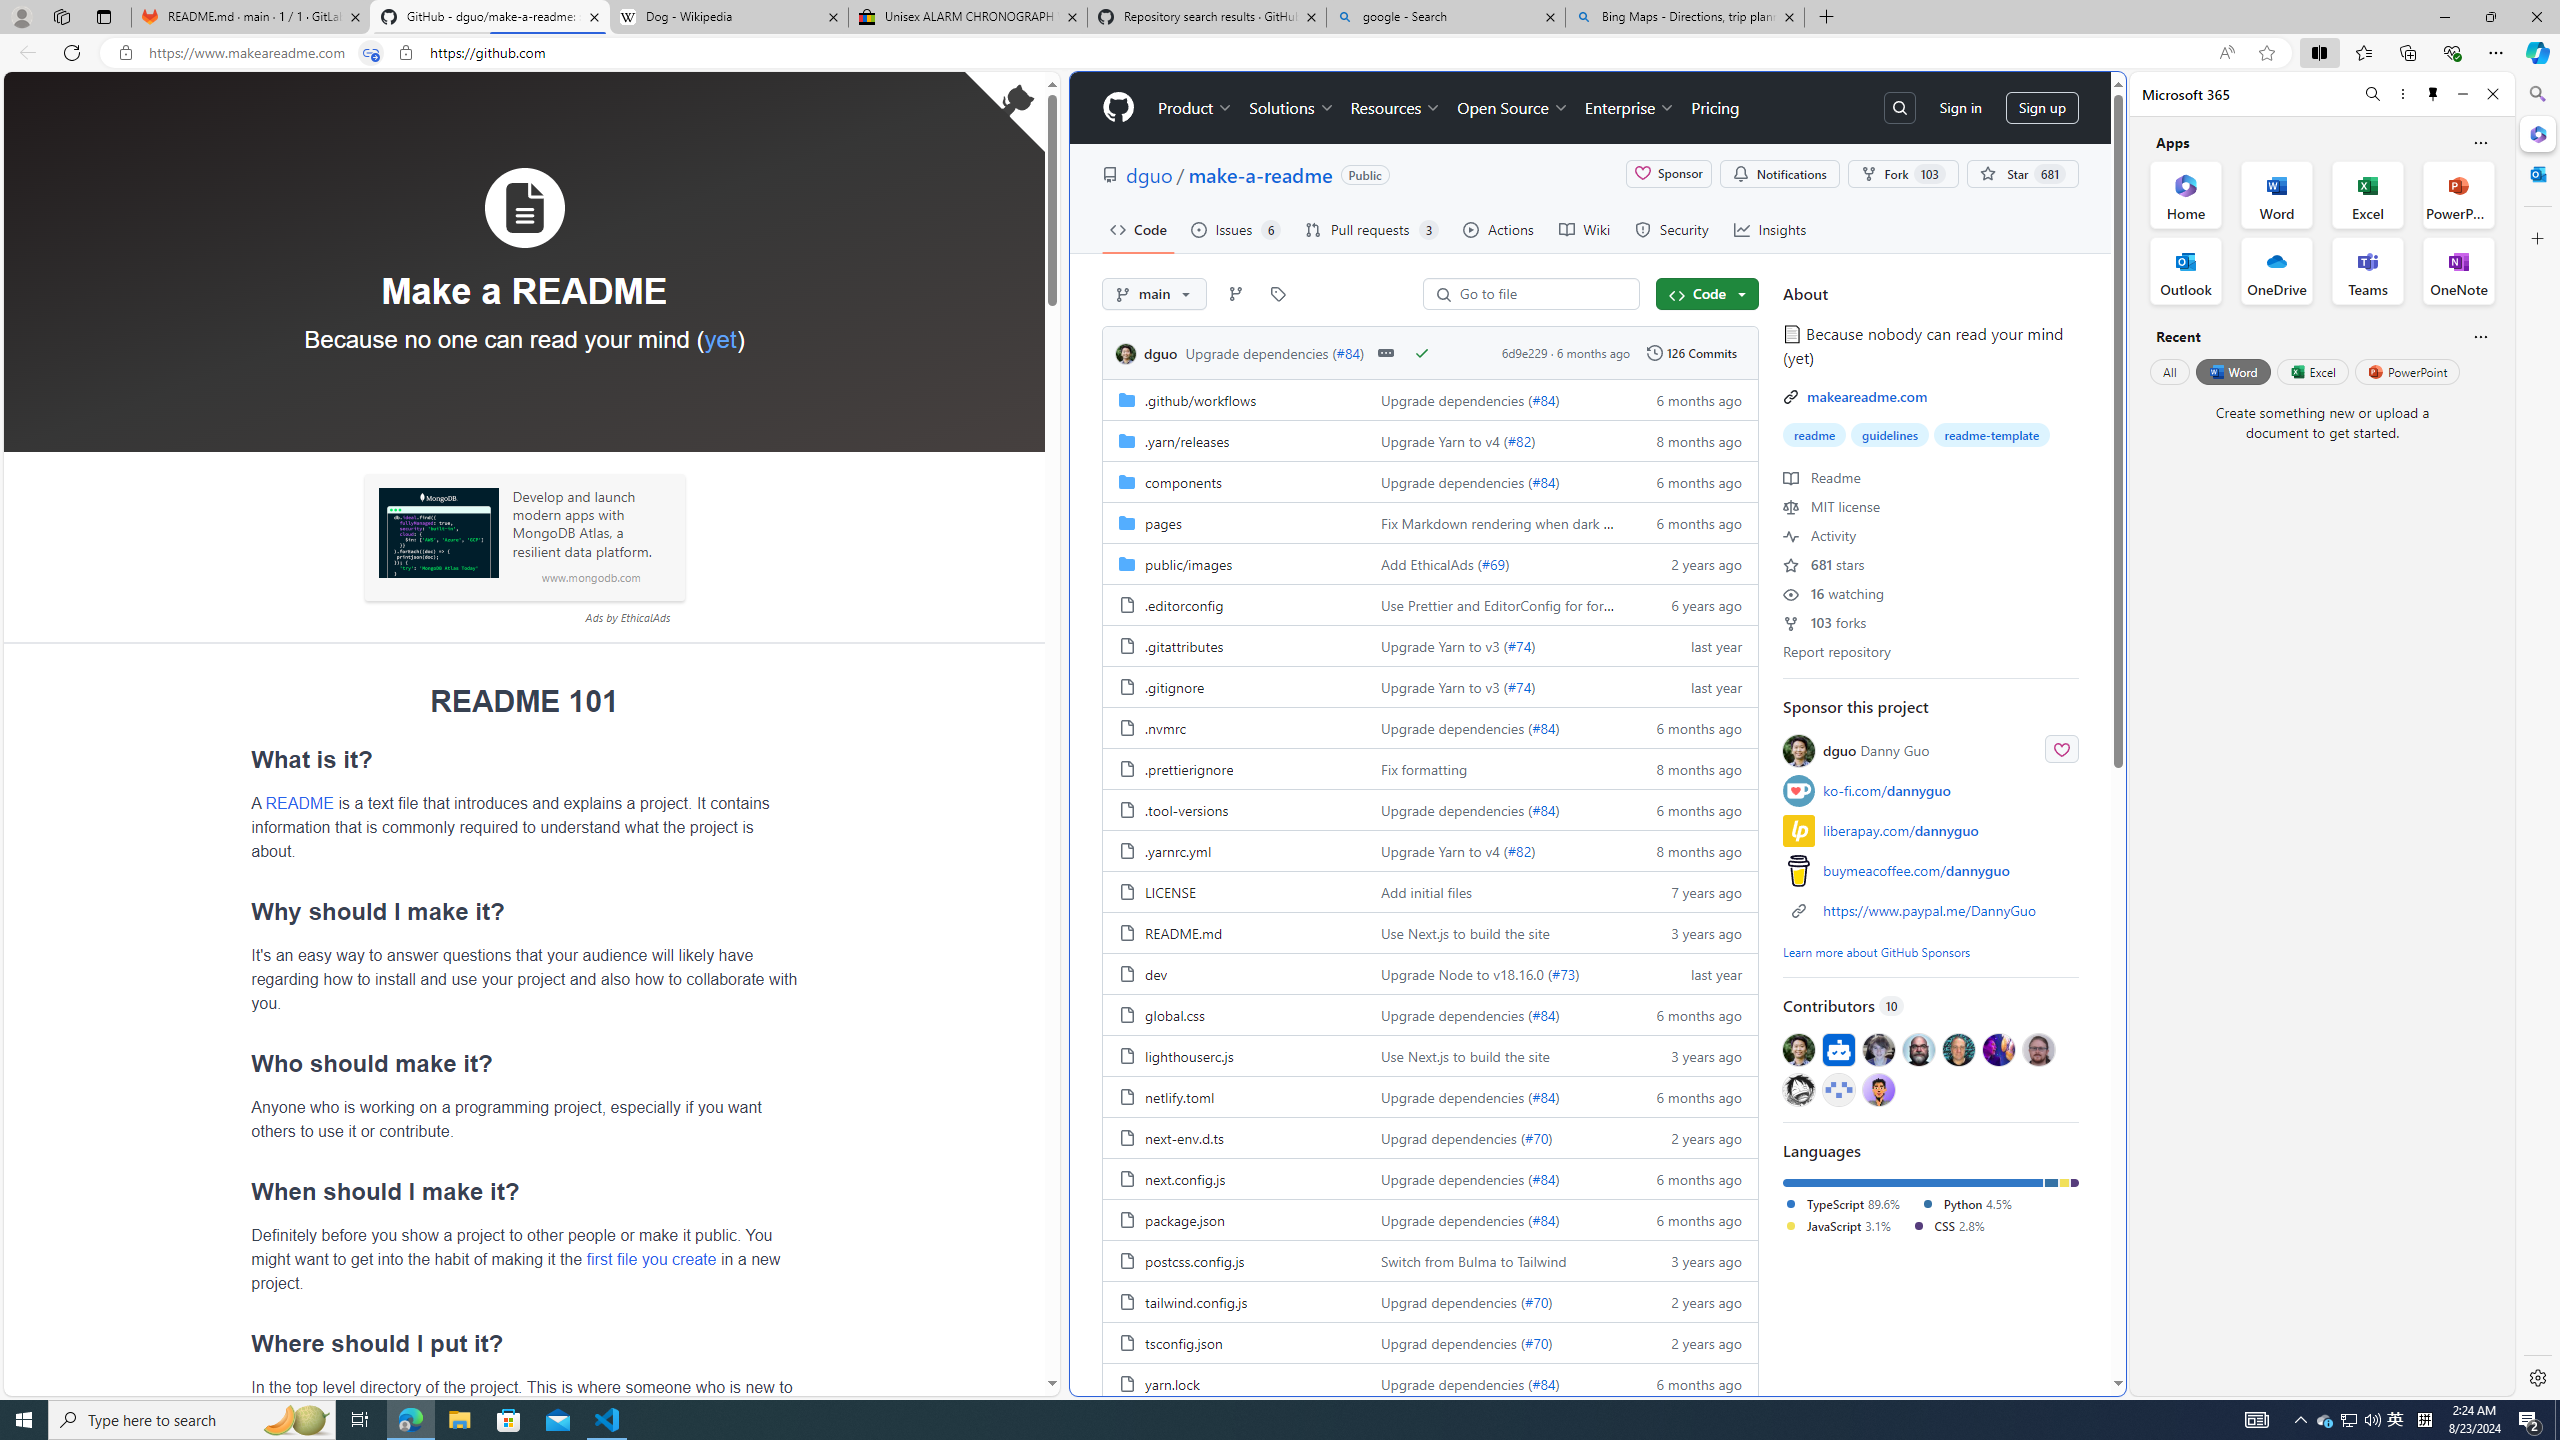 The image size is (2560, 1440). What do you see at coordinates (1836, 1225) in the screenshot?
I see `JavaScript 3.1%` at bounding box center [1836, 1225].